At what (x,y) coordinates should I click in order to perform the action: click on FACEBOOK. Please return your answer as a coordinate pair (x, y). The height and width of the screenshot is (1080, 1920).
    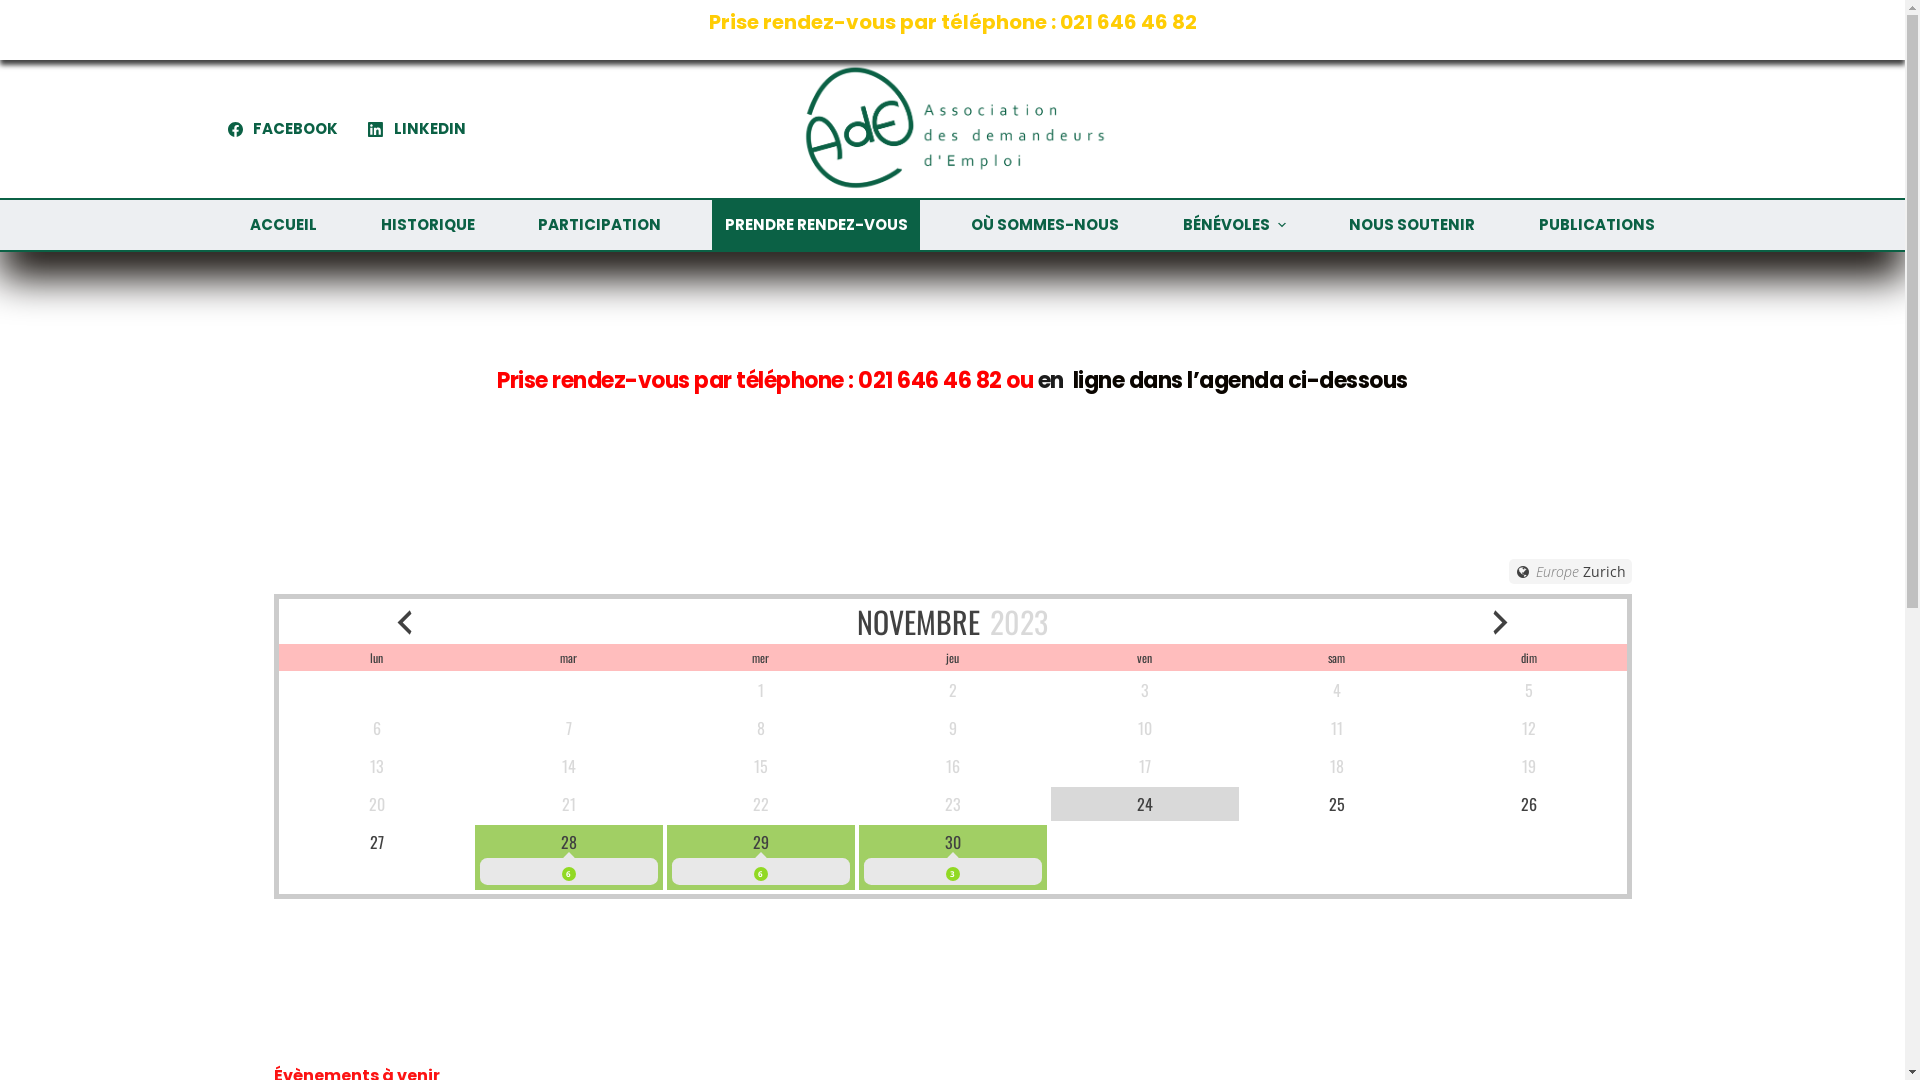
    Looking at the image, I should click on (196, 910).